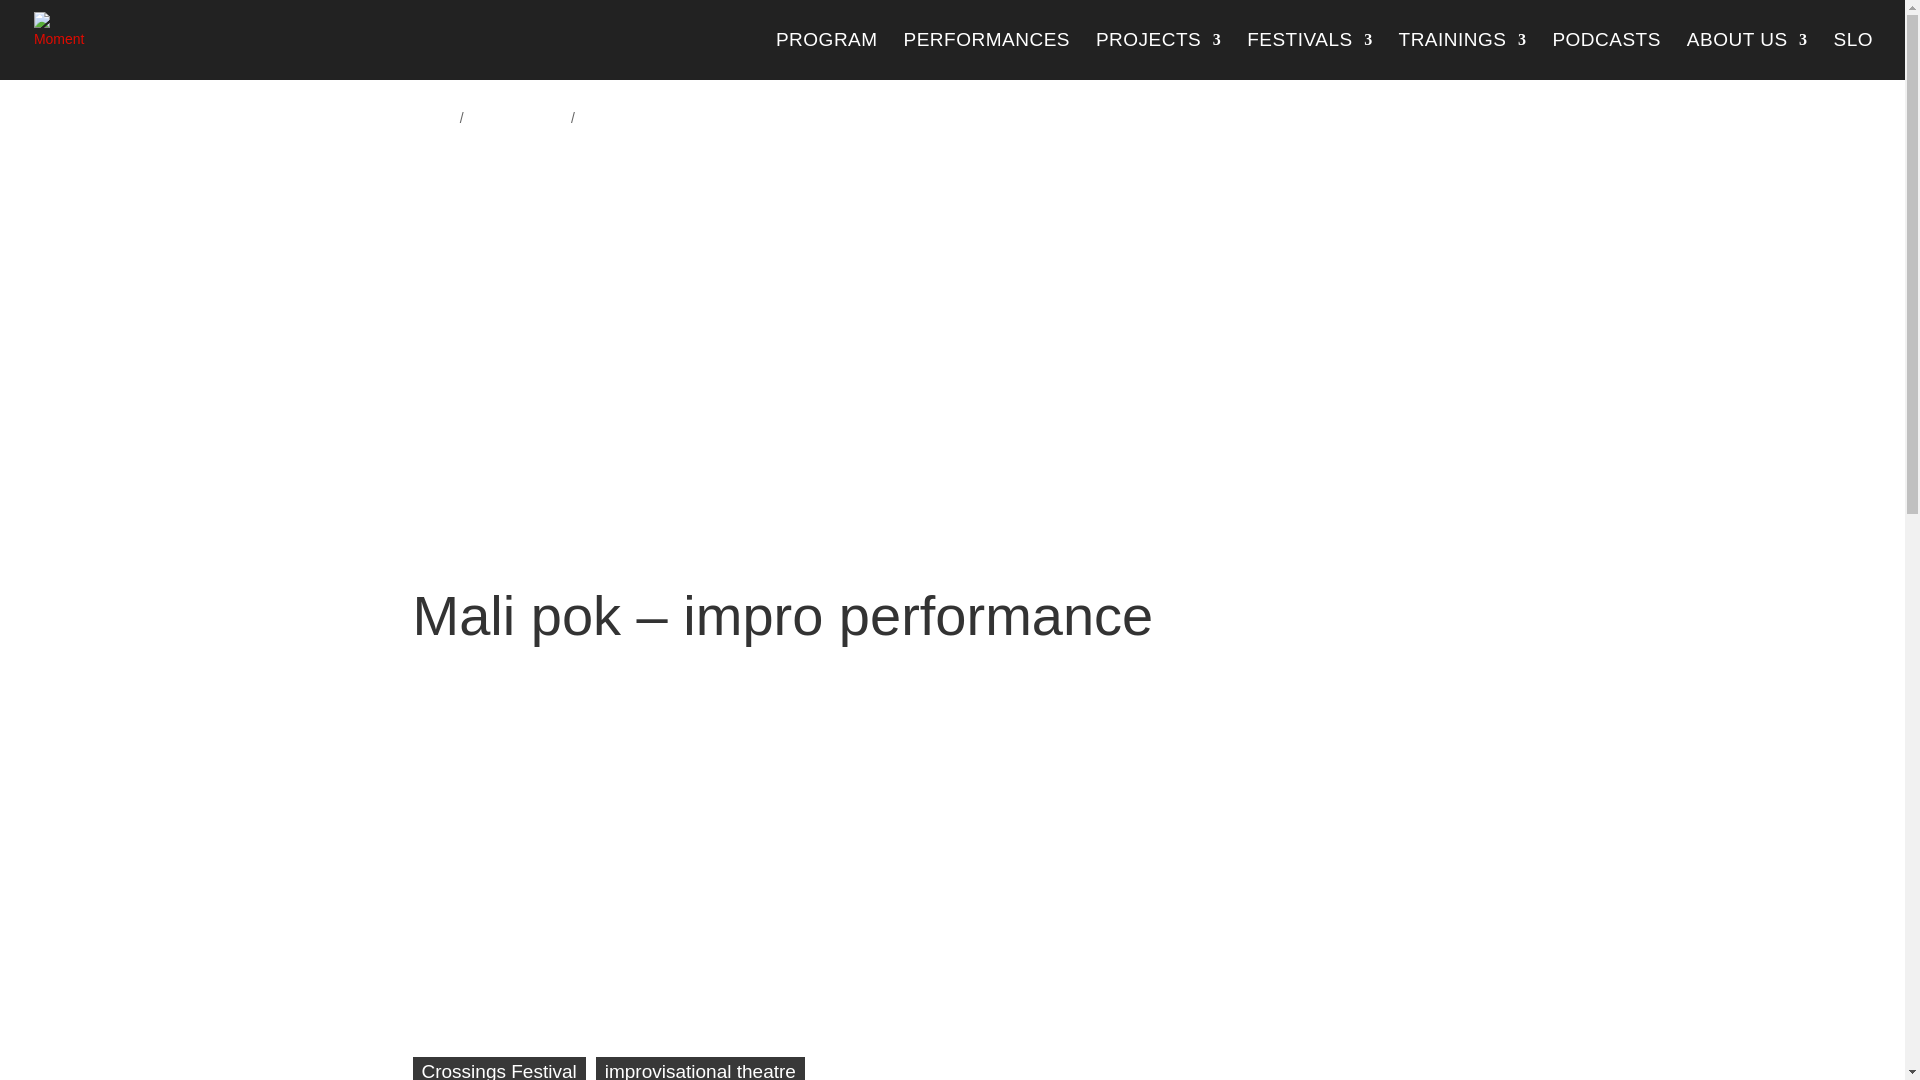 Image resolution: width=1920 pixels, height=1080 pixels. Describe the element at coordinates (1462, 56) in the screenshot. I see `TRAININGS` at that location.